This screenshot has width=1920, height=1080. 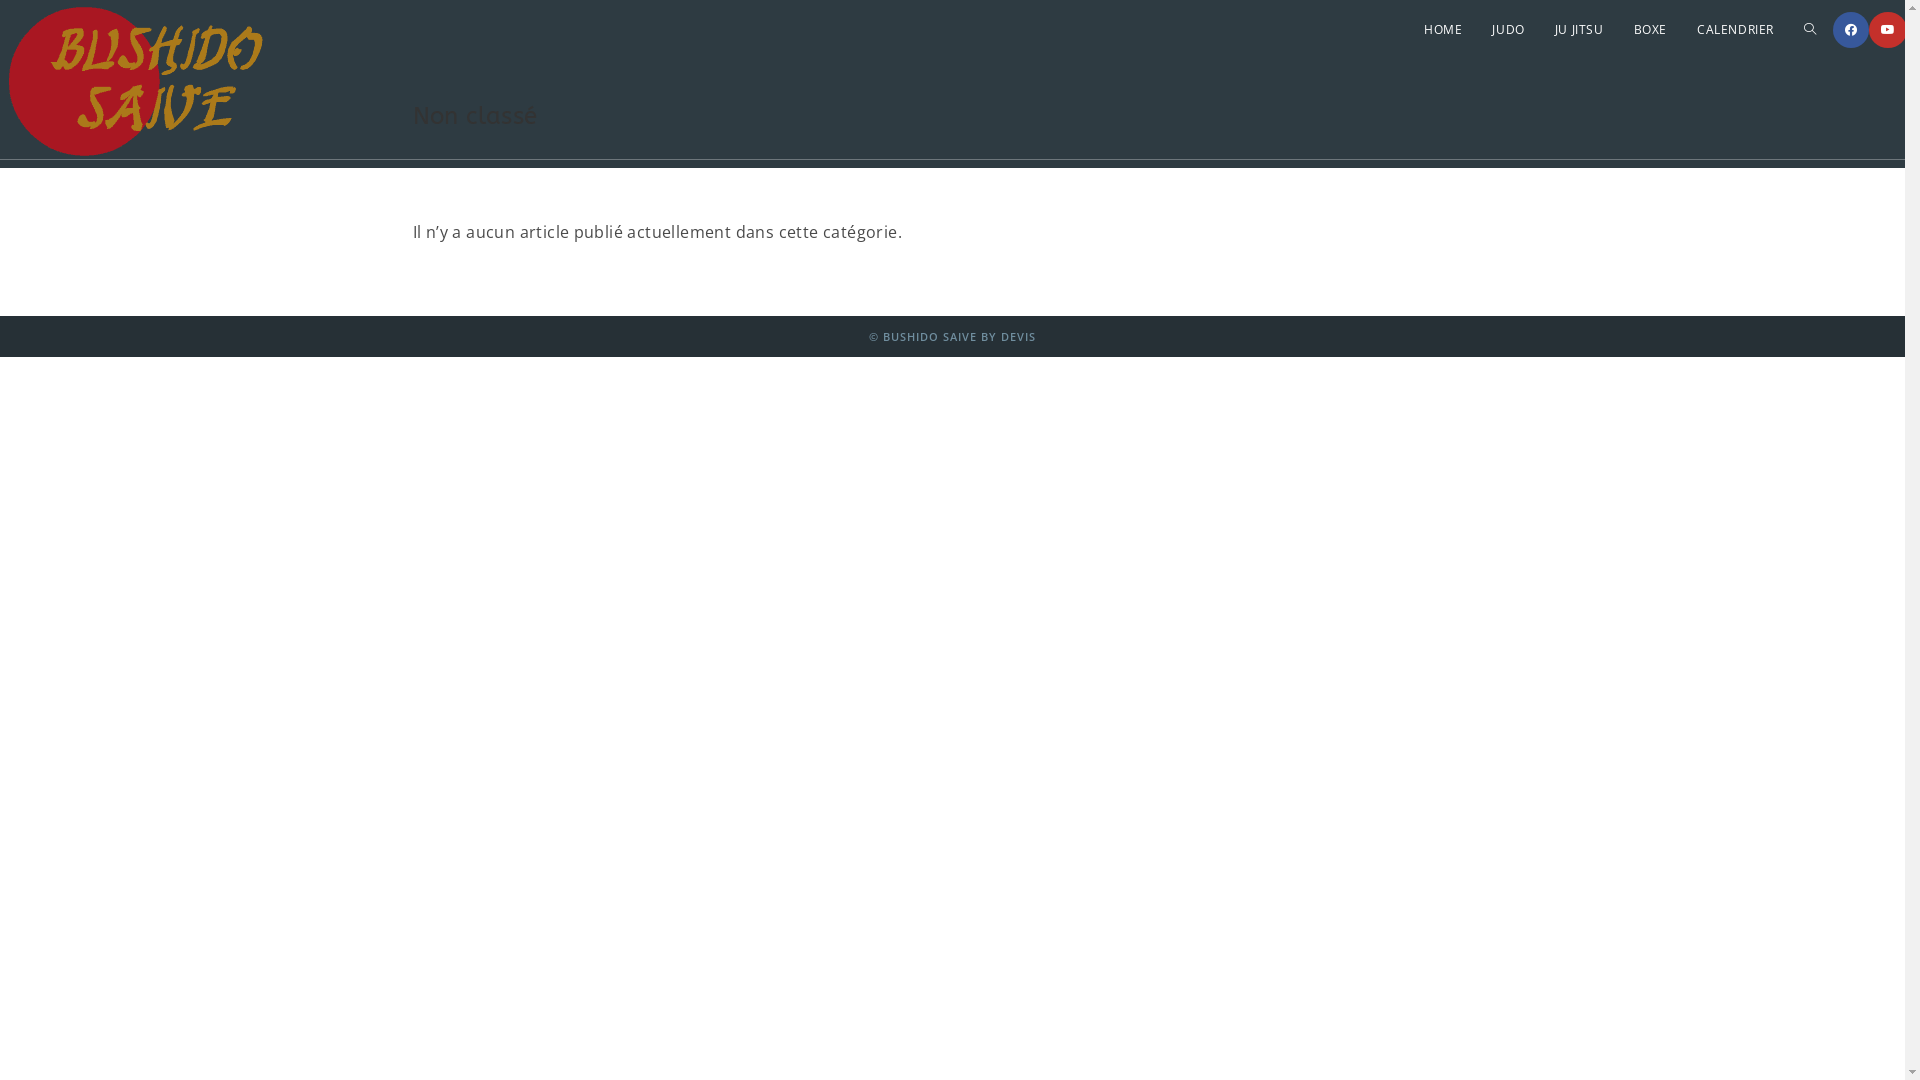 I want to click on BOXE, so click(x=1650, y=30).